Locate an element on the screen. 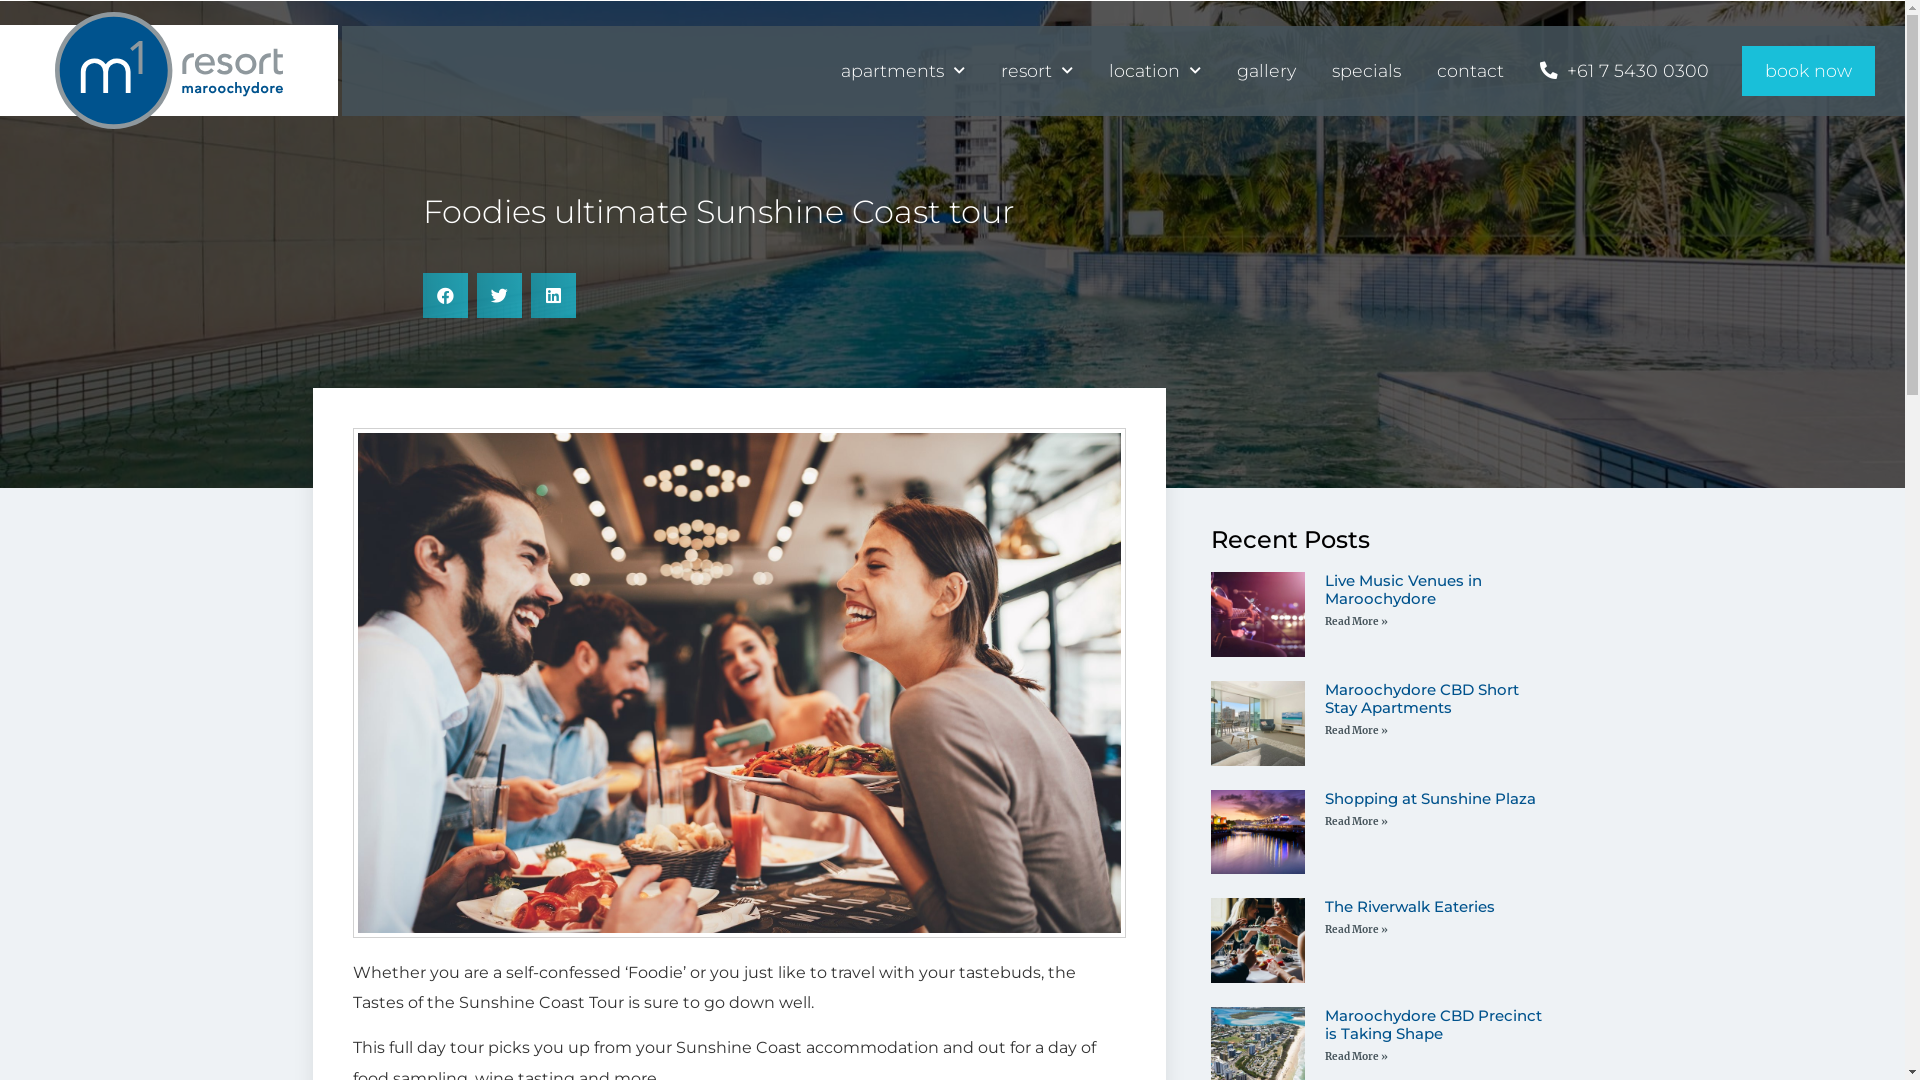 Image resolution: width=1920 pixels, height=1080 pixels. +61 7 5430 0300 is located at coordinates (1624, 71).